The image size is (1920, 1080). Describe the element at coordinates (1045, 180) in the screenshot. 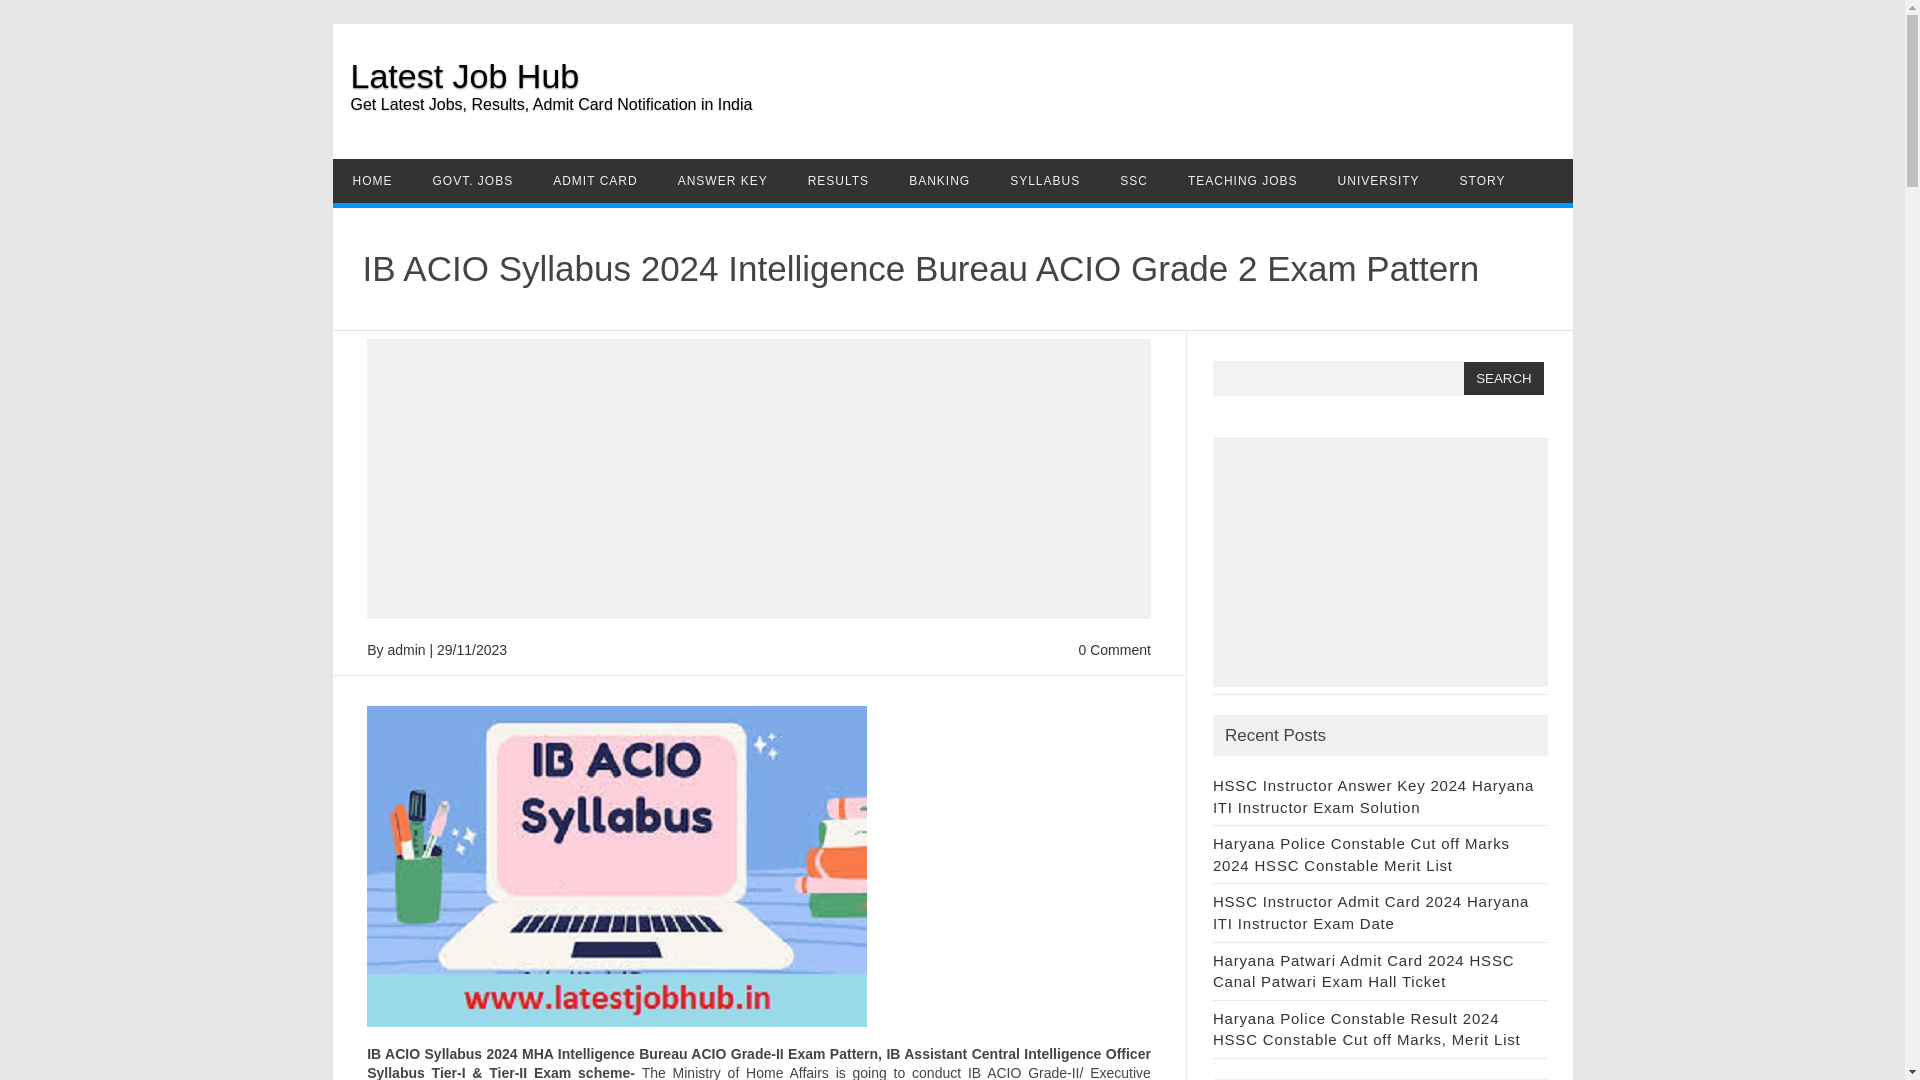

I see `SYLLABUS` at that location.